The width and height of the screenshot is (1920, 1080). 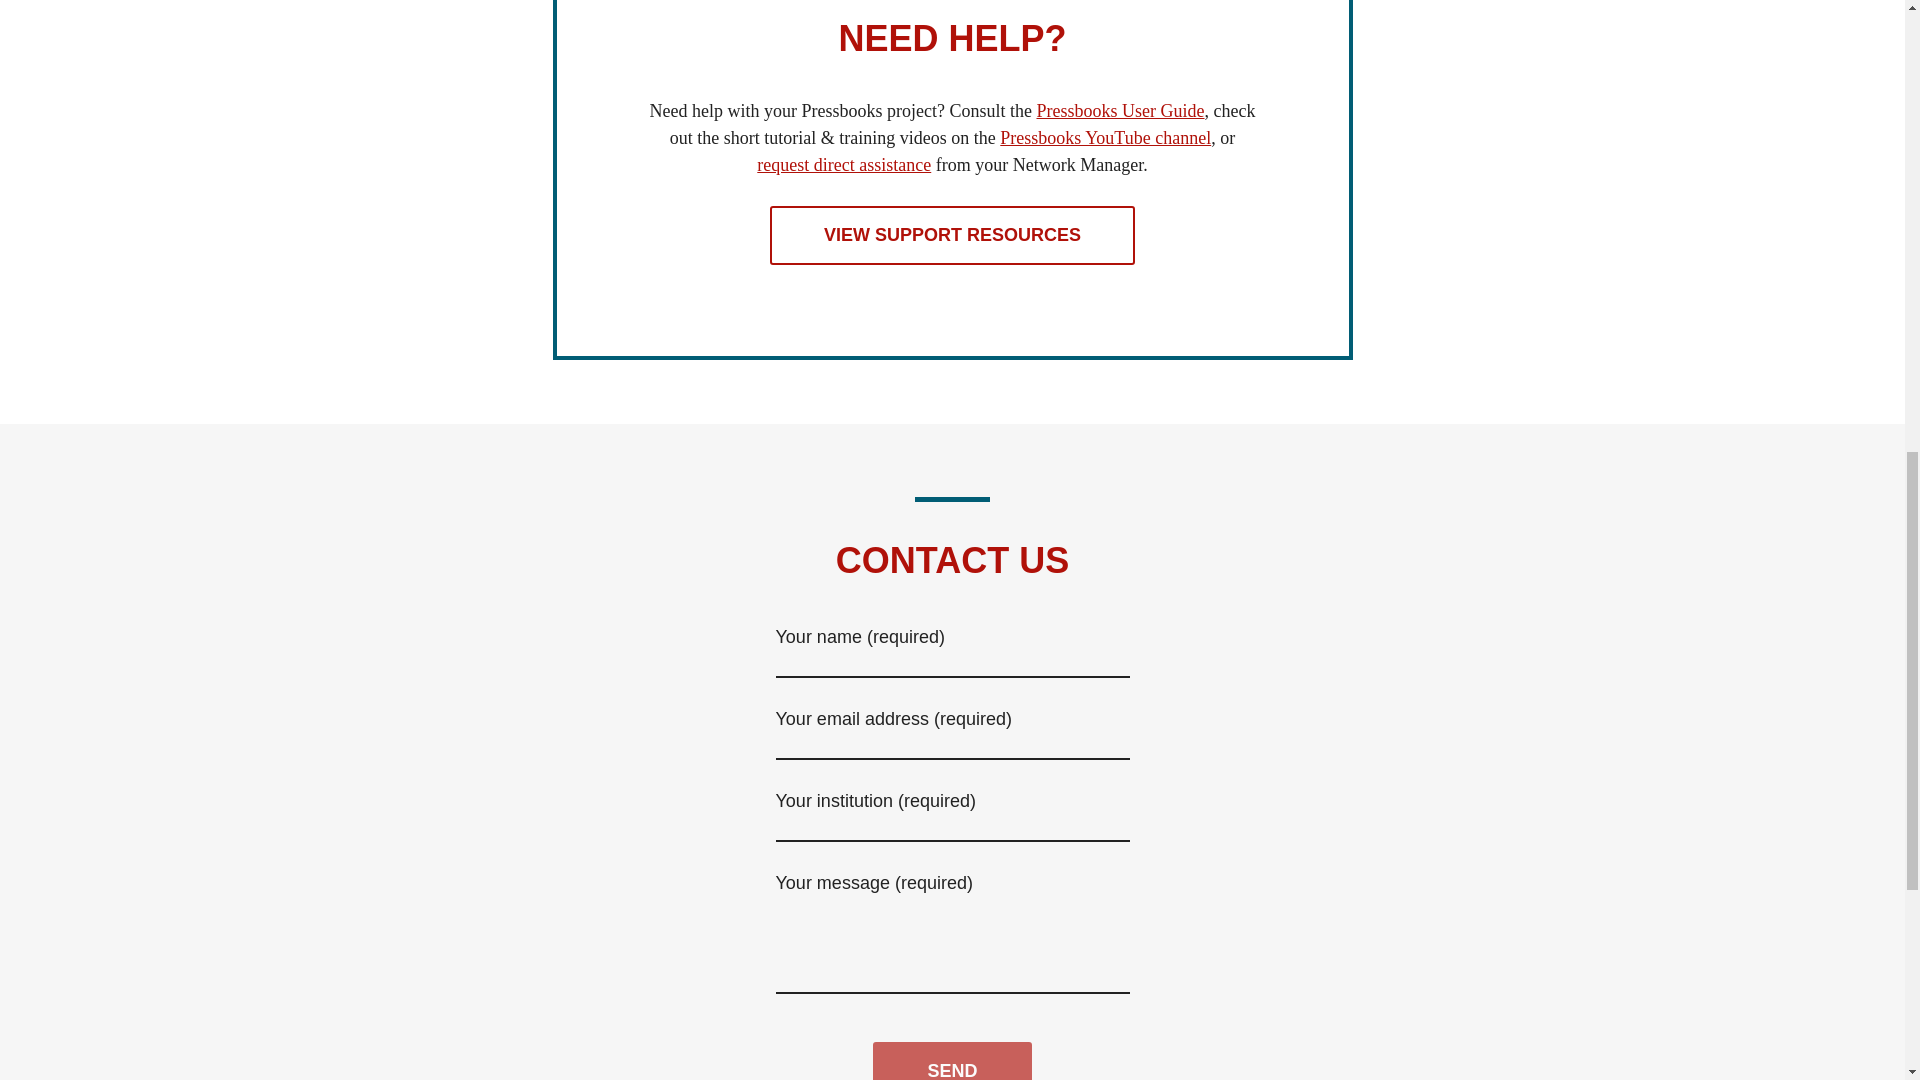 I want to click on View Support Resources, so click(x=952, y=235).